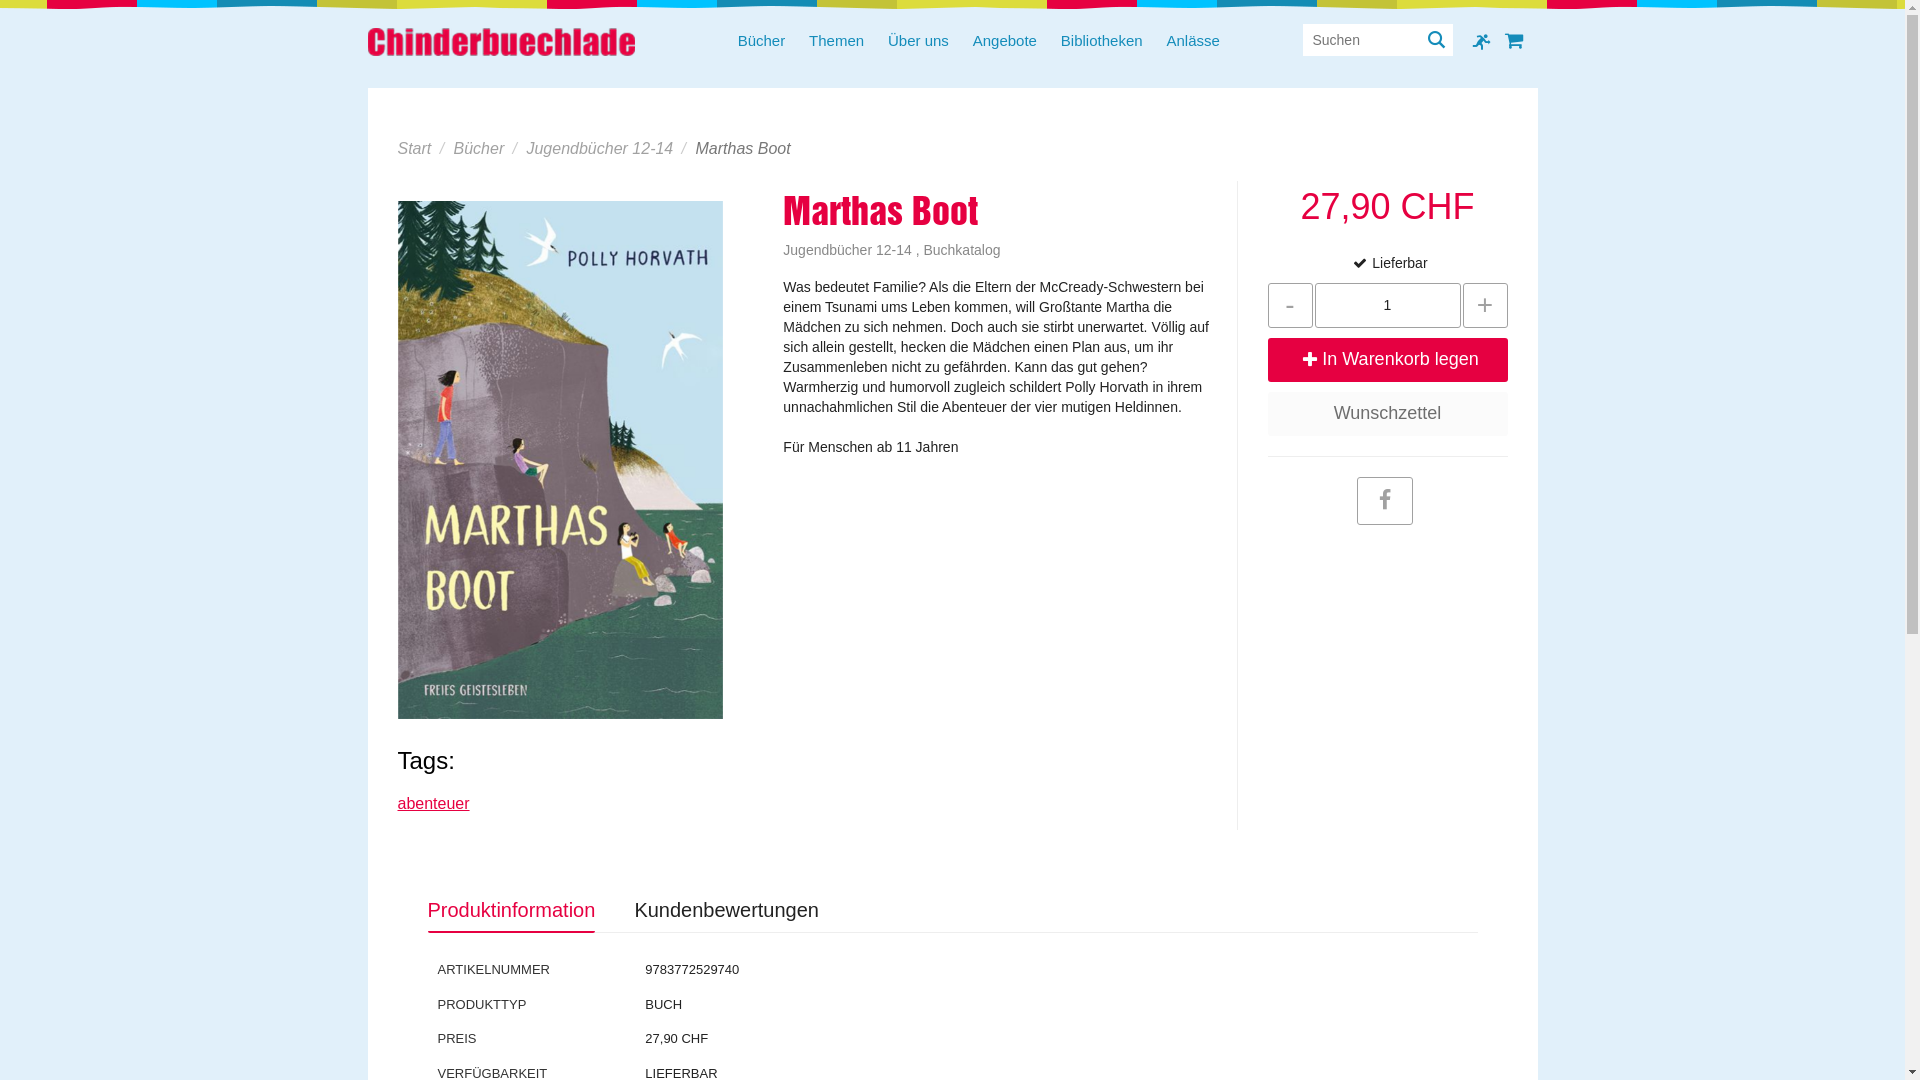 The width and height of the screenshot is (1920, 1080). Describe the element at coordinates (836, 42) in the screenshot. I see `Themen` at that location.